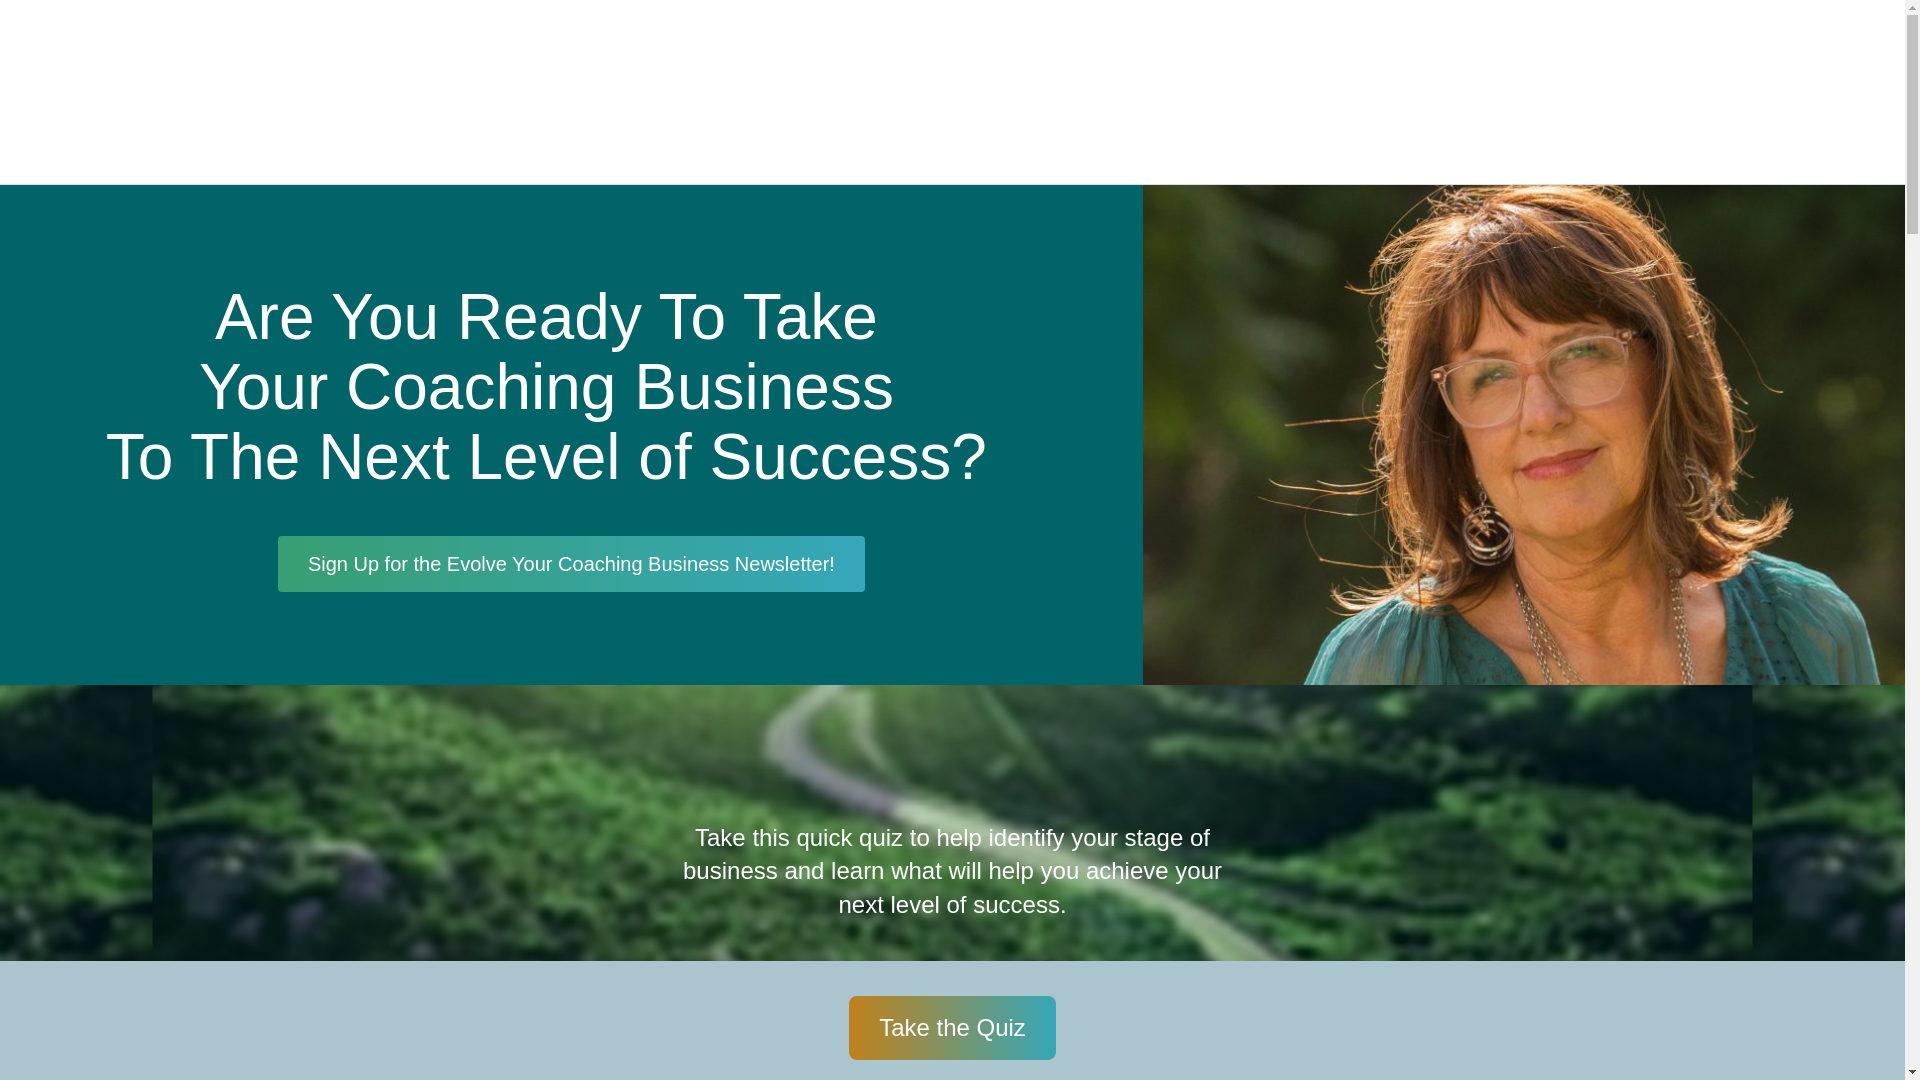 The height and width of the screenshot is (1080, 1920). I want to click on Contact, so click(1841, 92).